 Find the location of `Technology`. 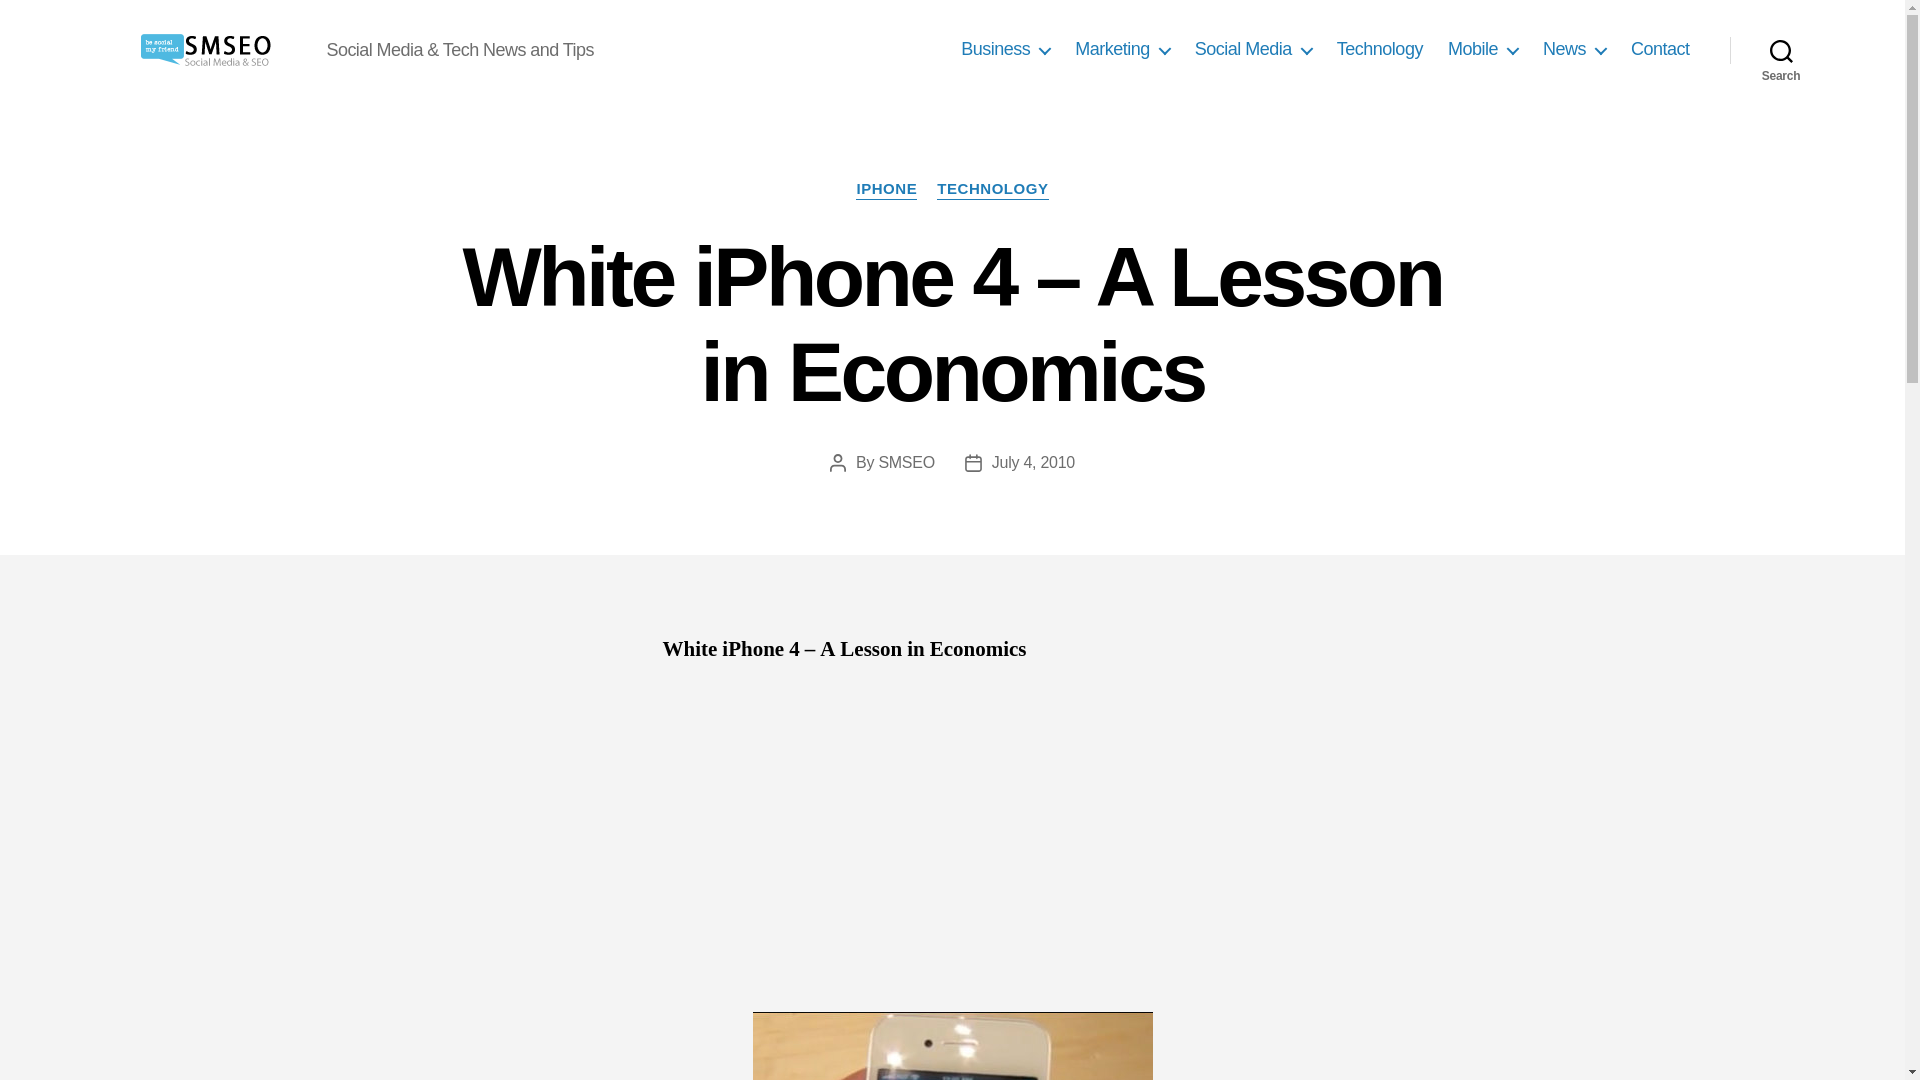

Technology is located at coordinates (1379, 49).